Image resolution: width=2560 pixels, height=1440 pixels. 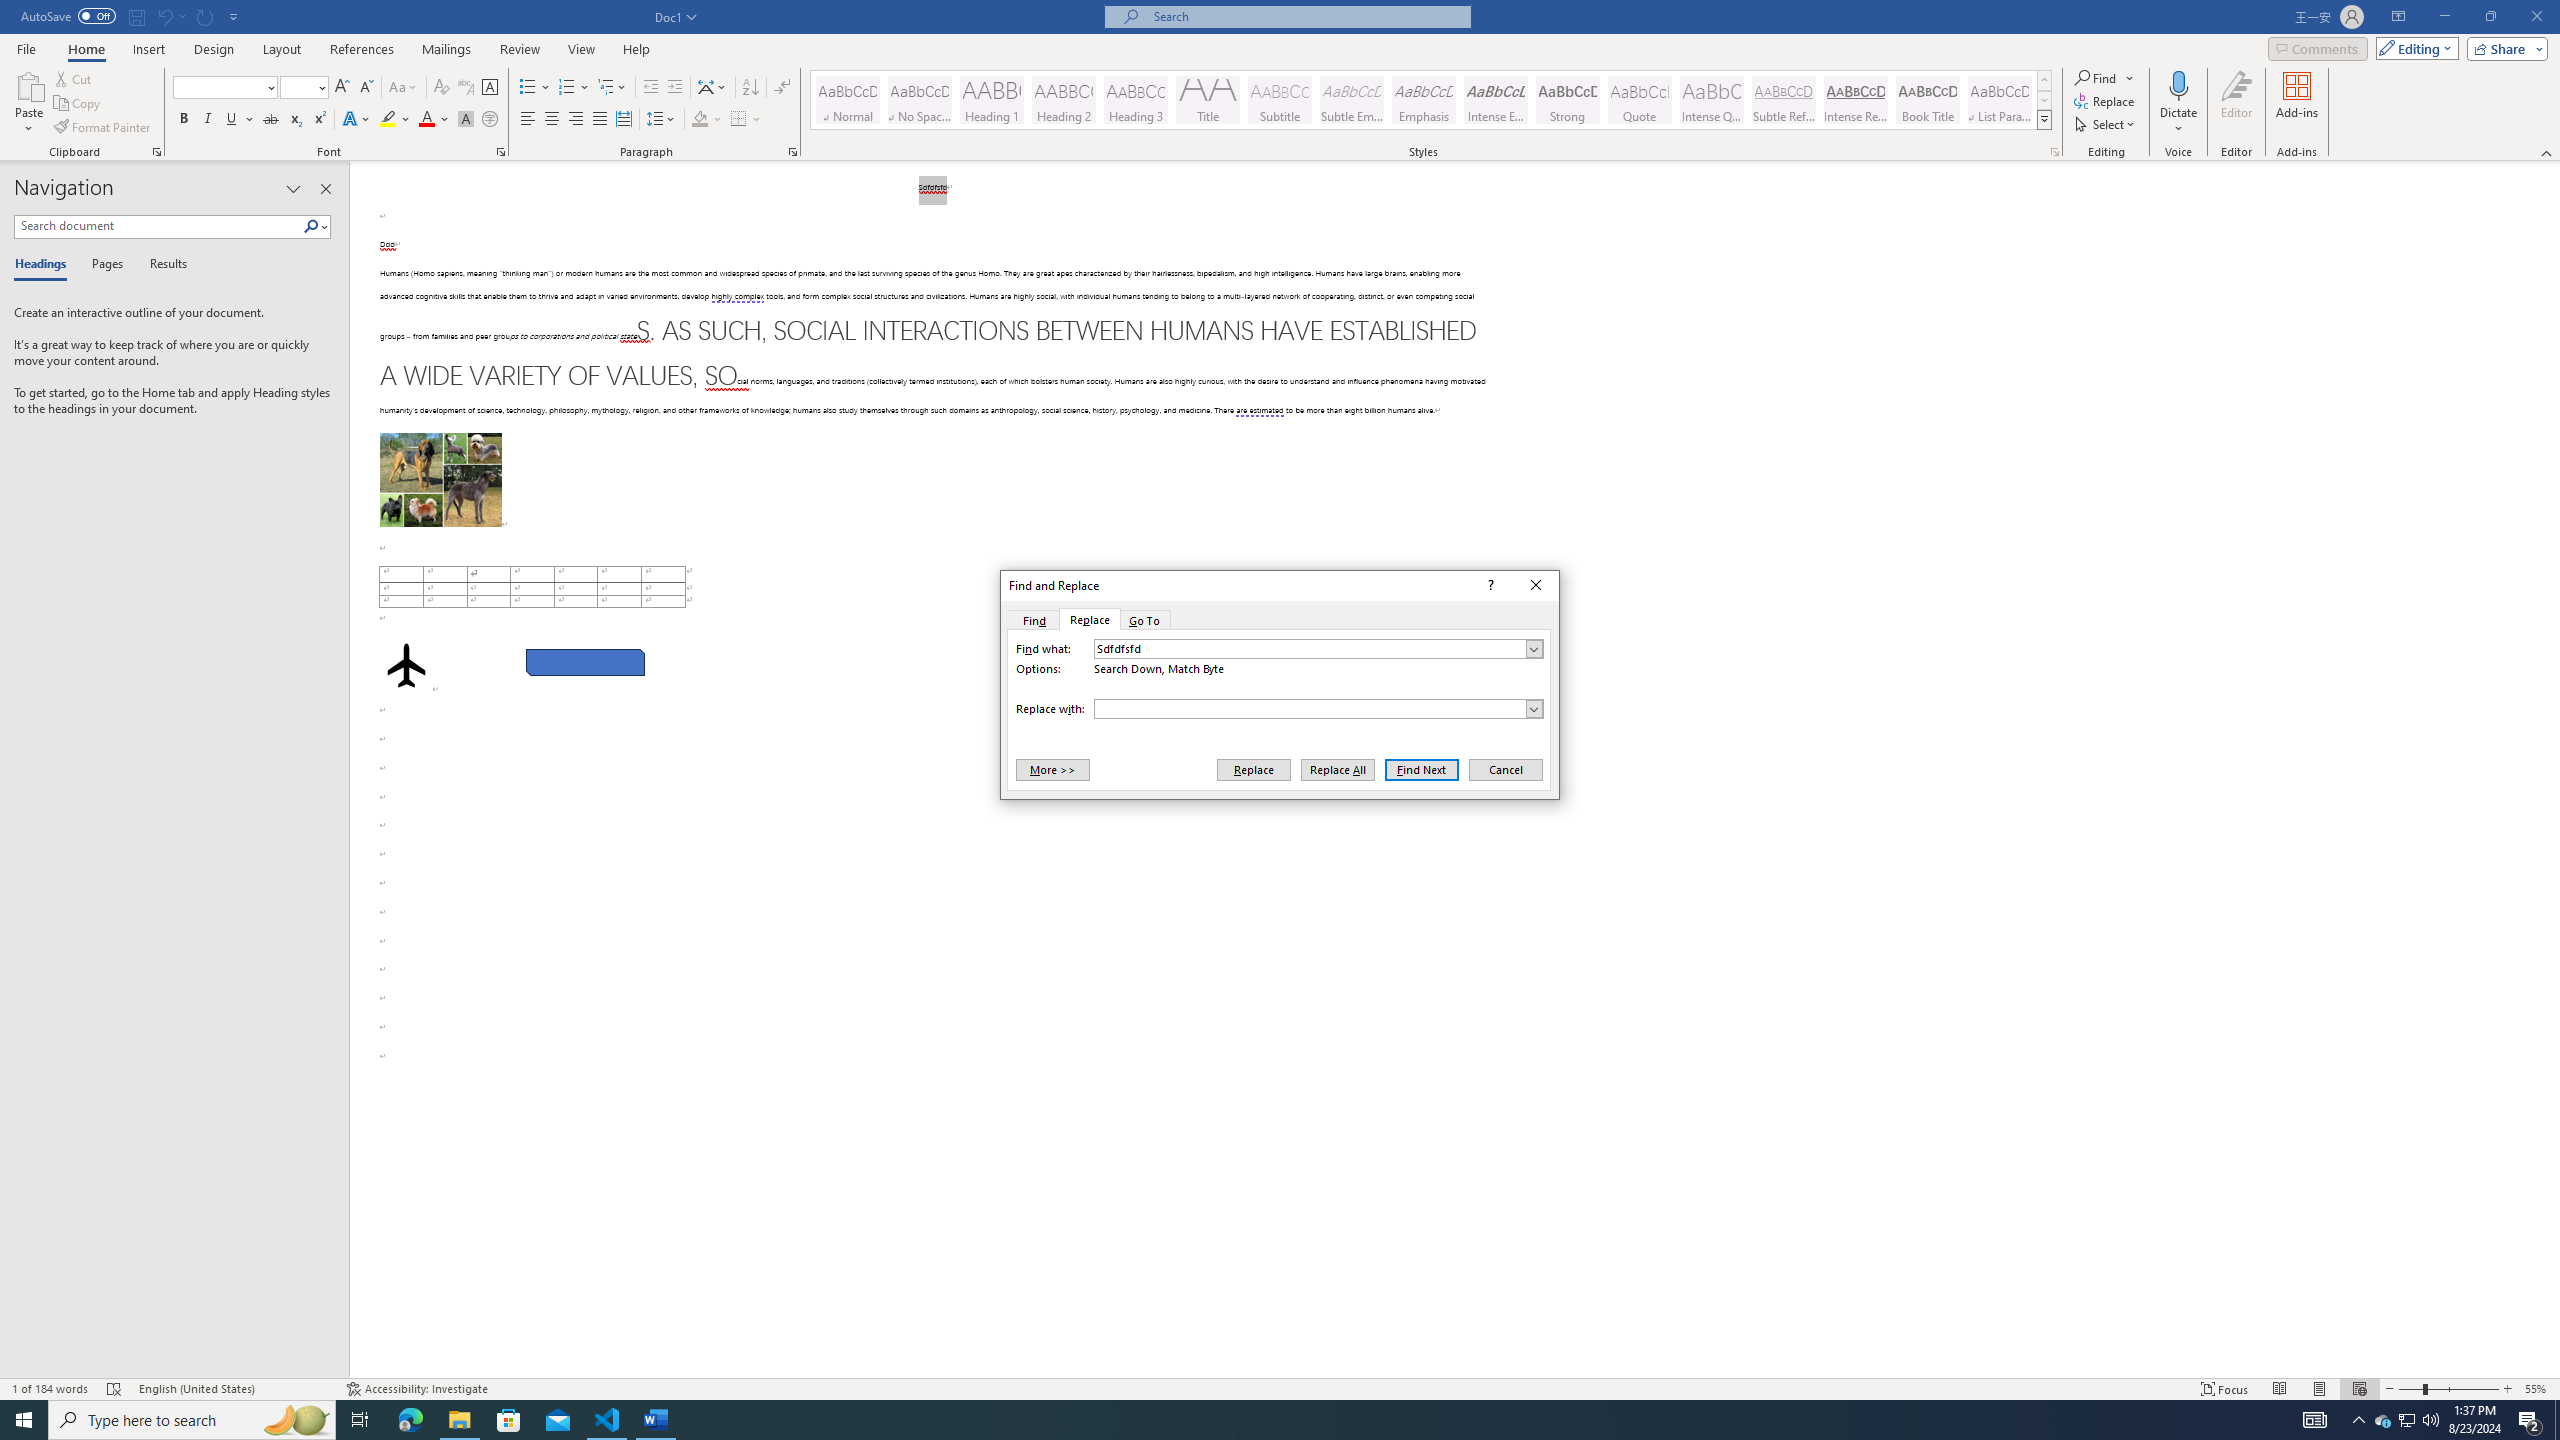 What do you see at coordinates (1318, 708) in the screenshot?
I see `Replace with:` at bounding box center [1318, 708].